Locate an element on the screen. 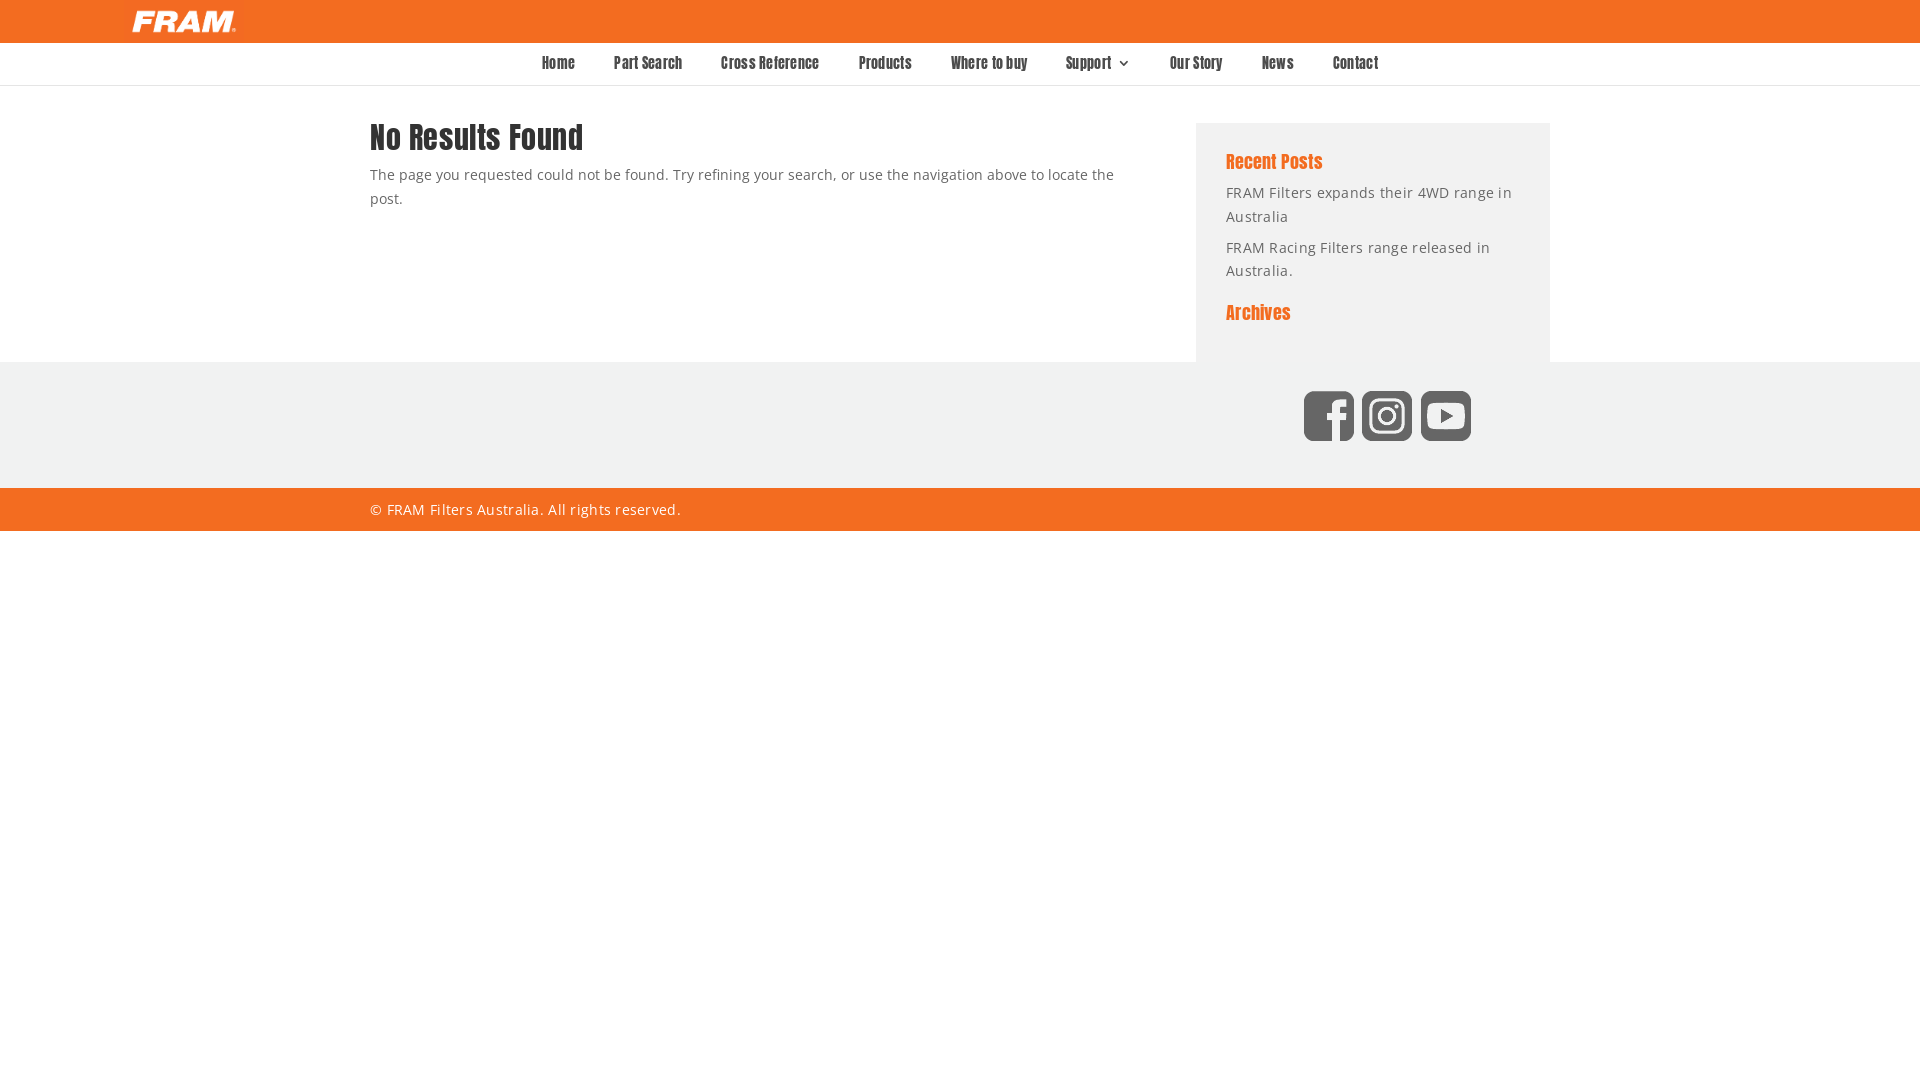     is located at coordinates (1334, 436).